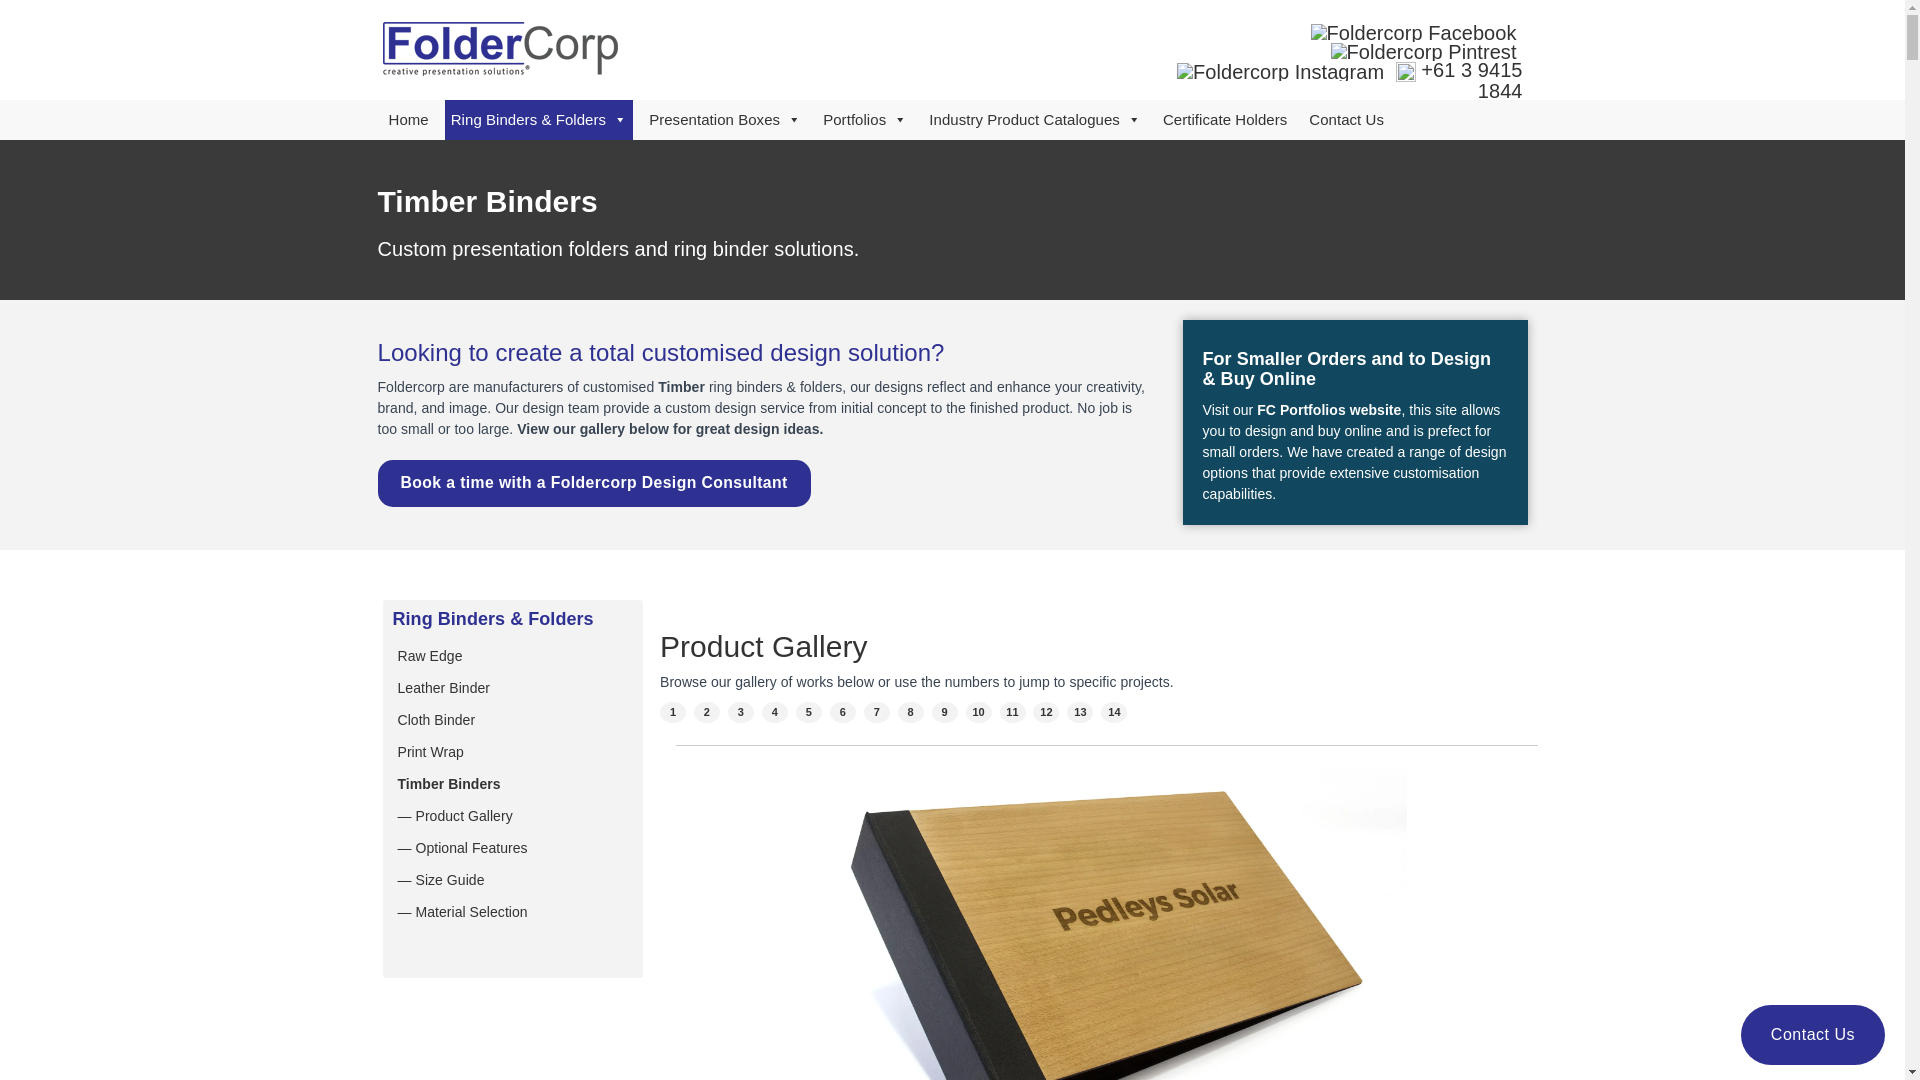  I want to click on 4, so click(775, 713).